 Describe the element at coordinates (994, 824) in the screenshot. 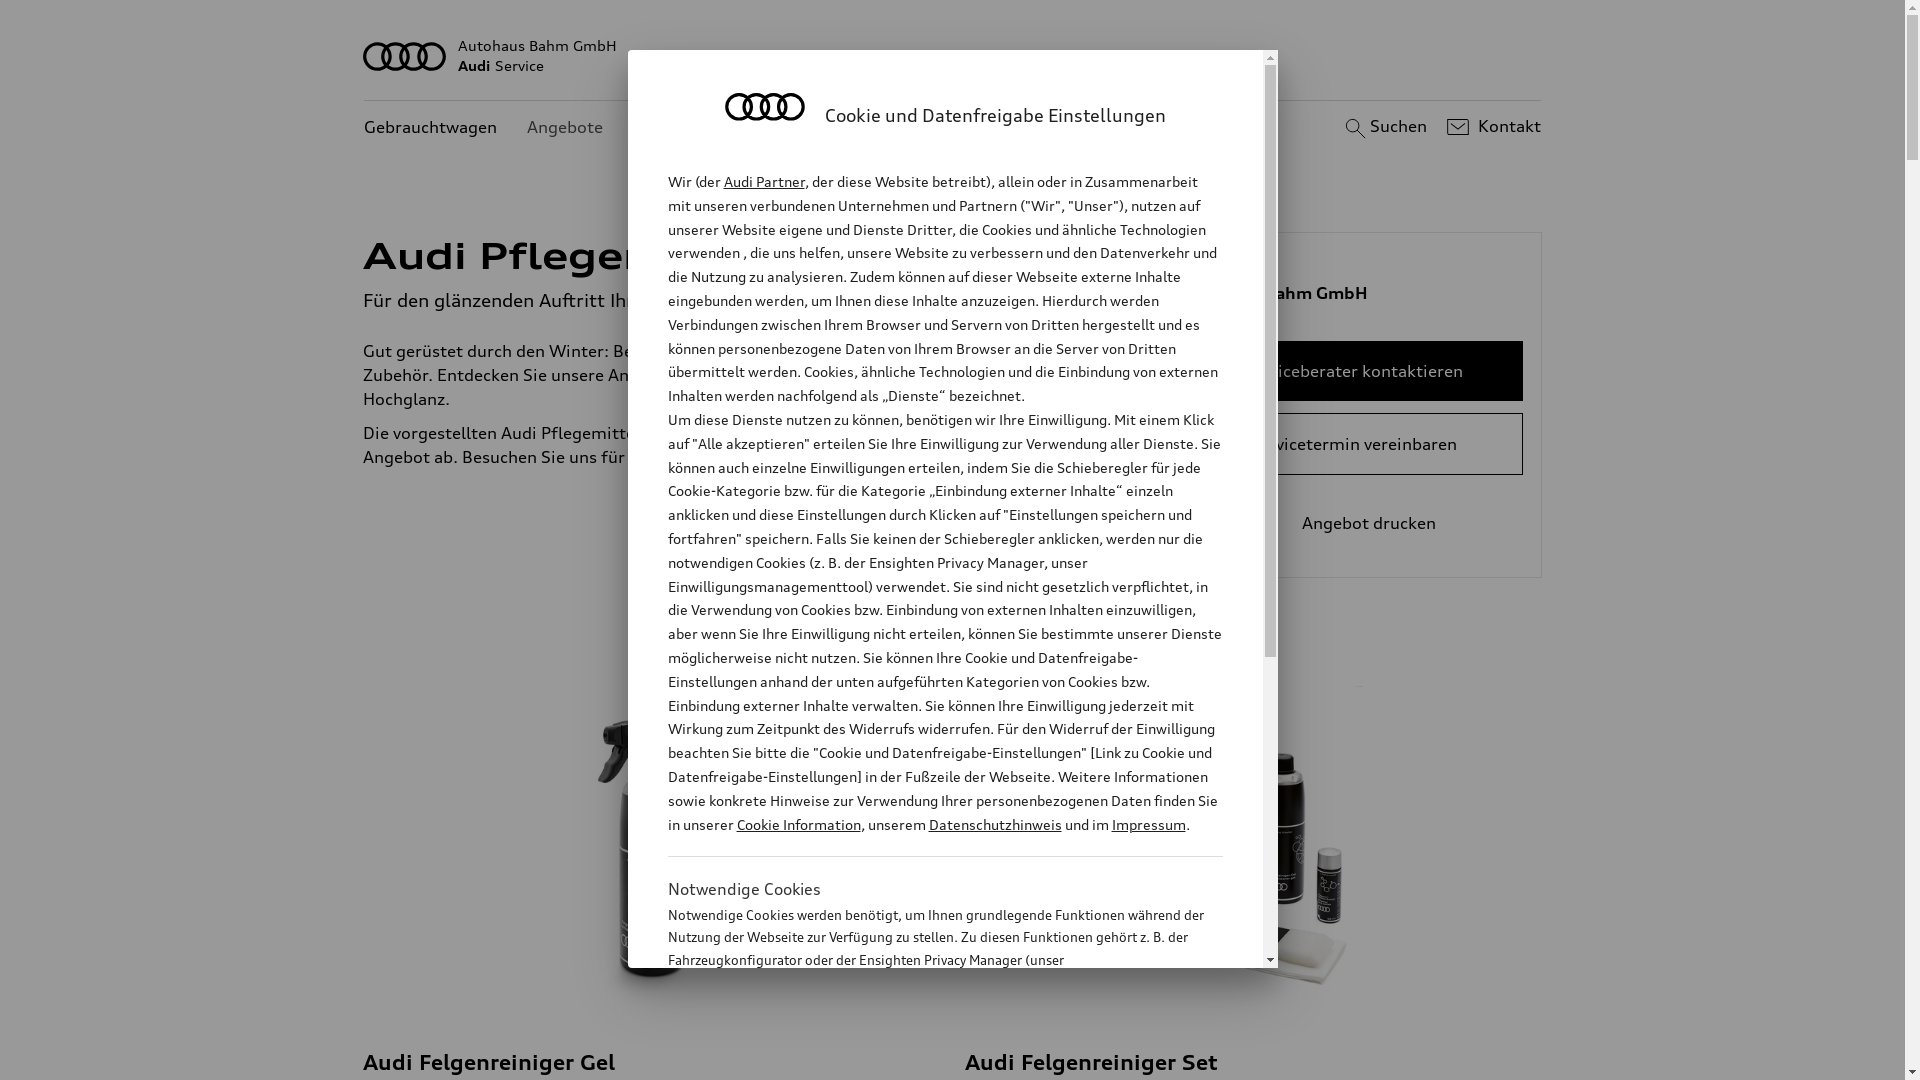

I see `Datenschutzhinweis` at that location.